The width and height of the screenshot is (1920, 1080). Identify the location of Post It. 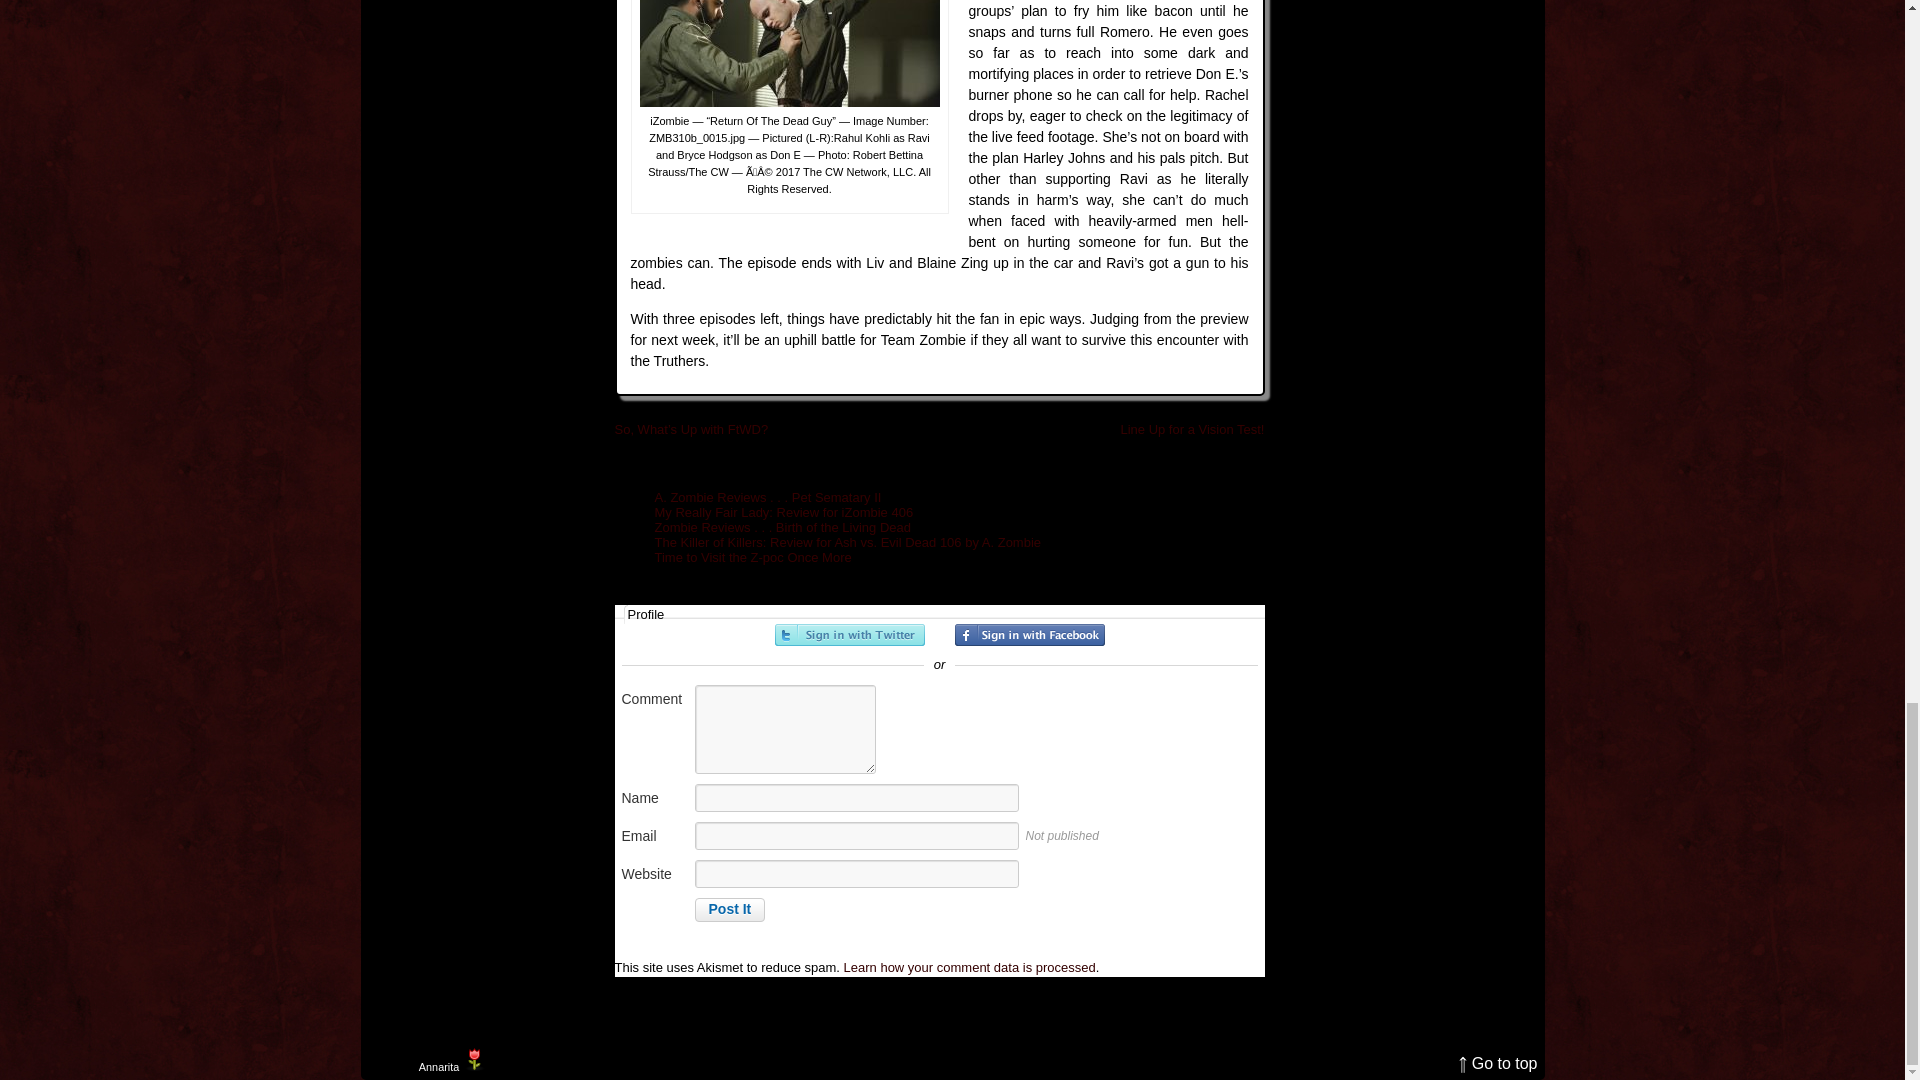
(728, 910).